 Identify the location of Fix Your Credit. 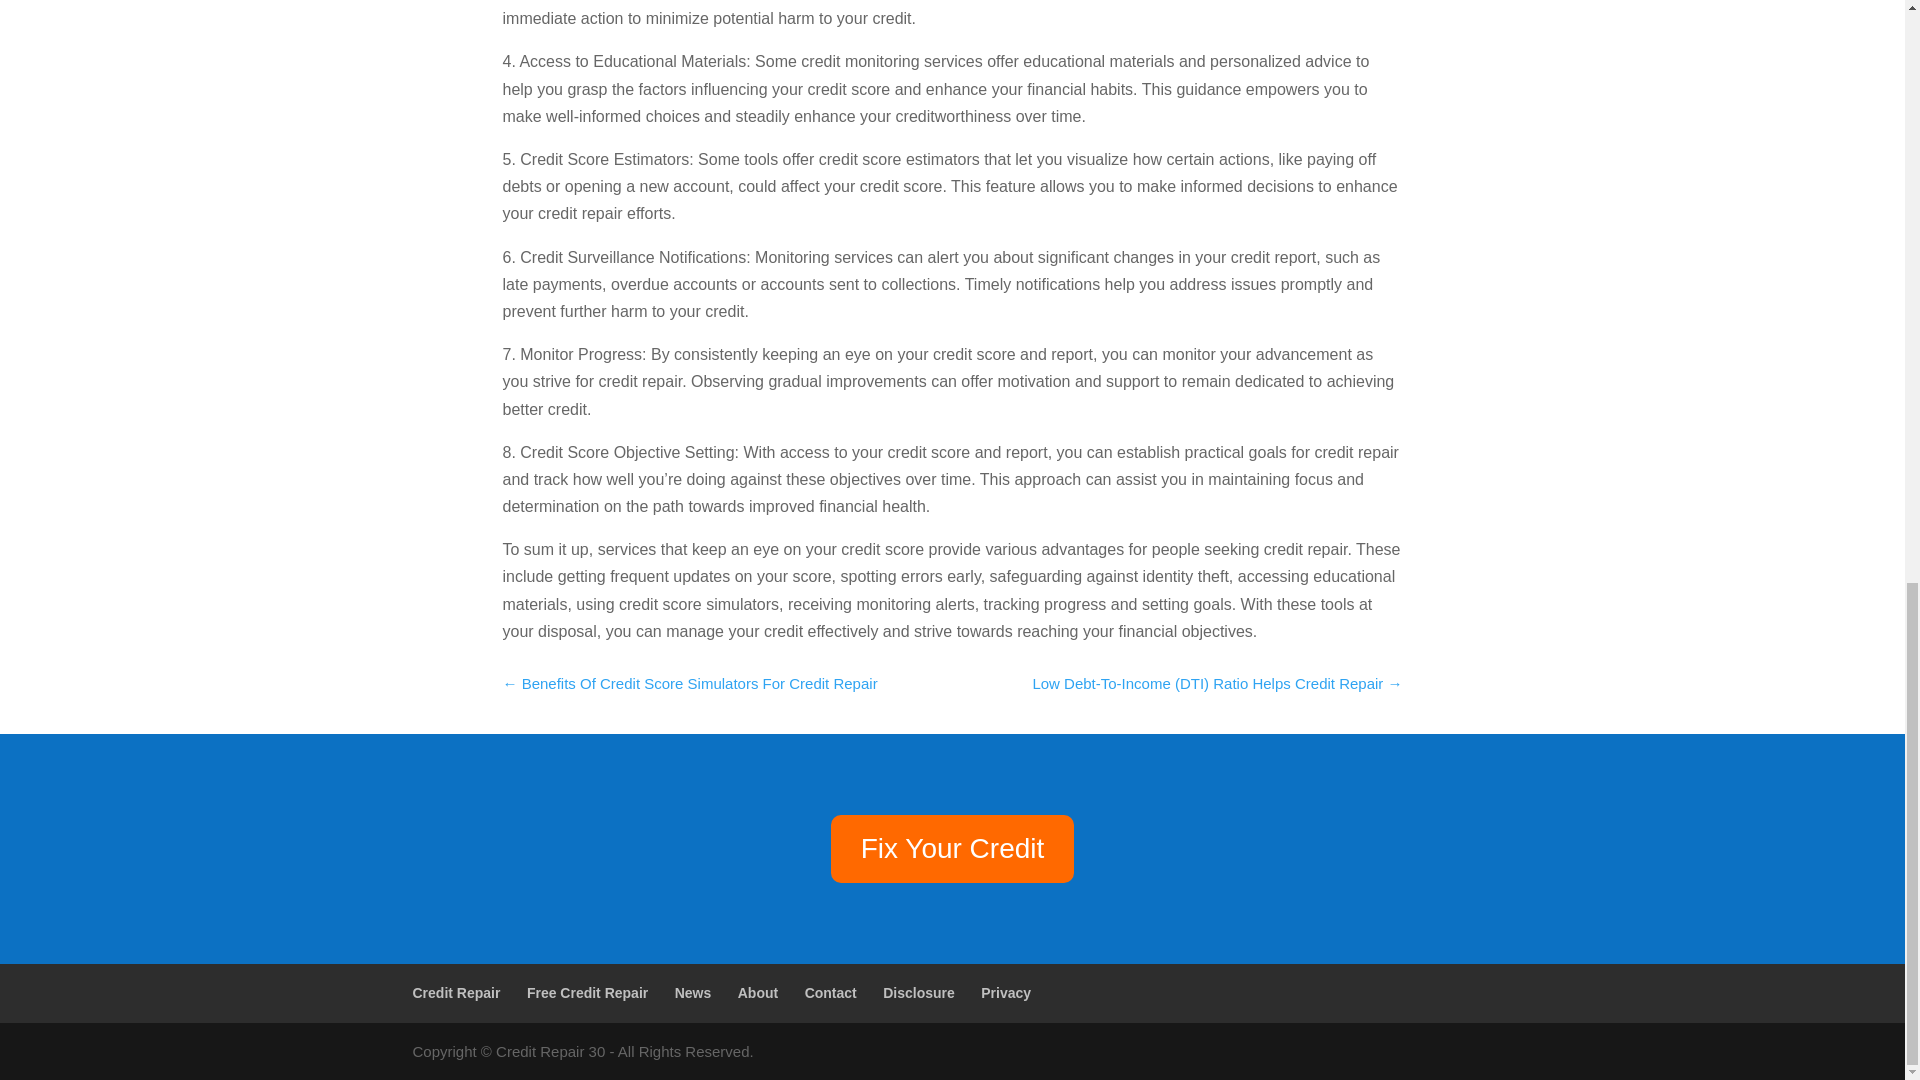
(953, 849).